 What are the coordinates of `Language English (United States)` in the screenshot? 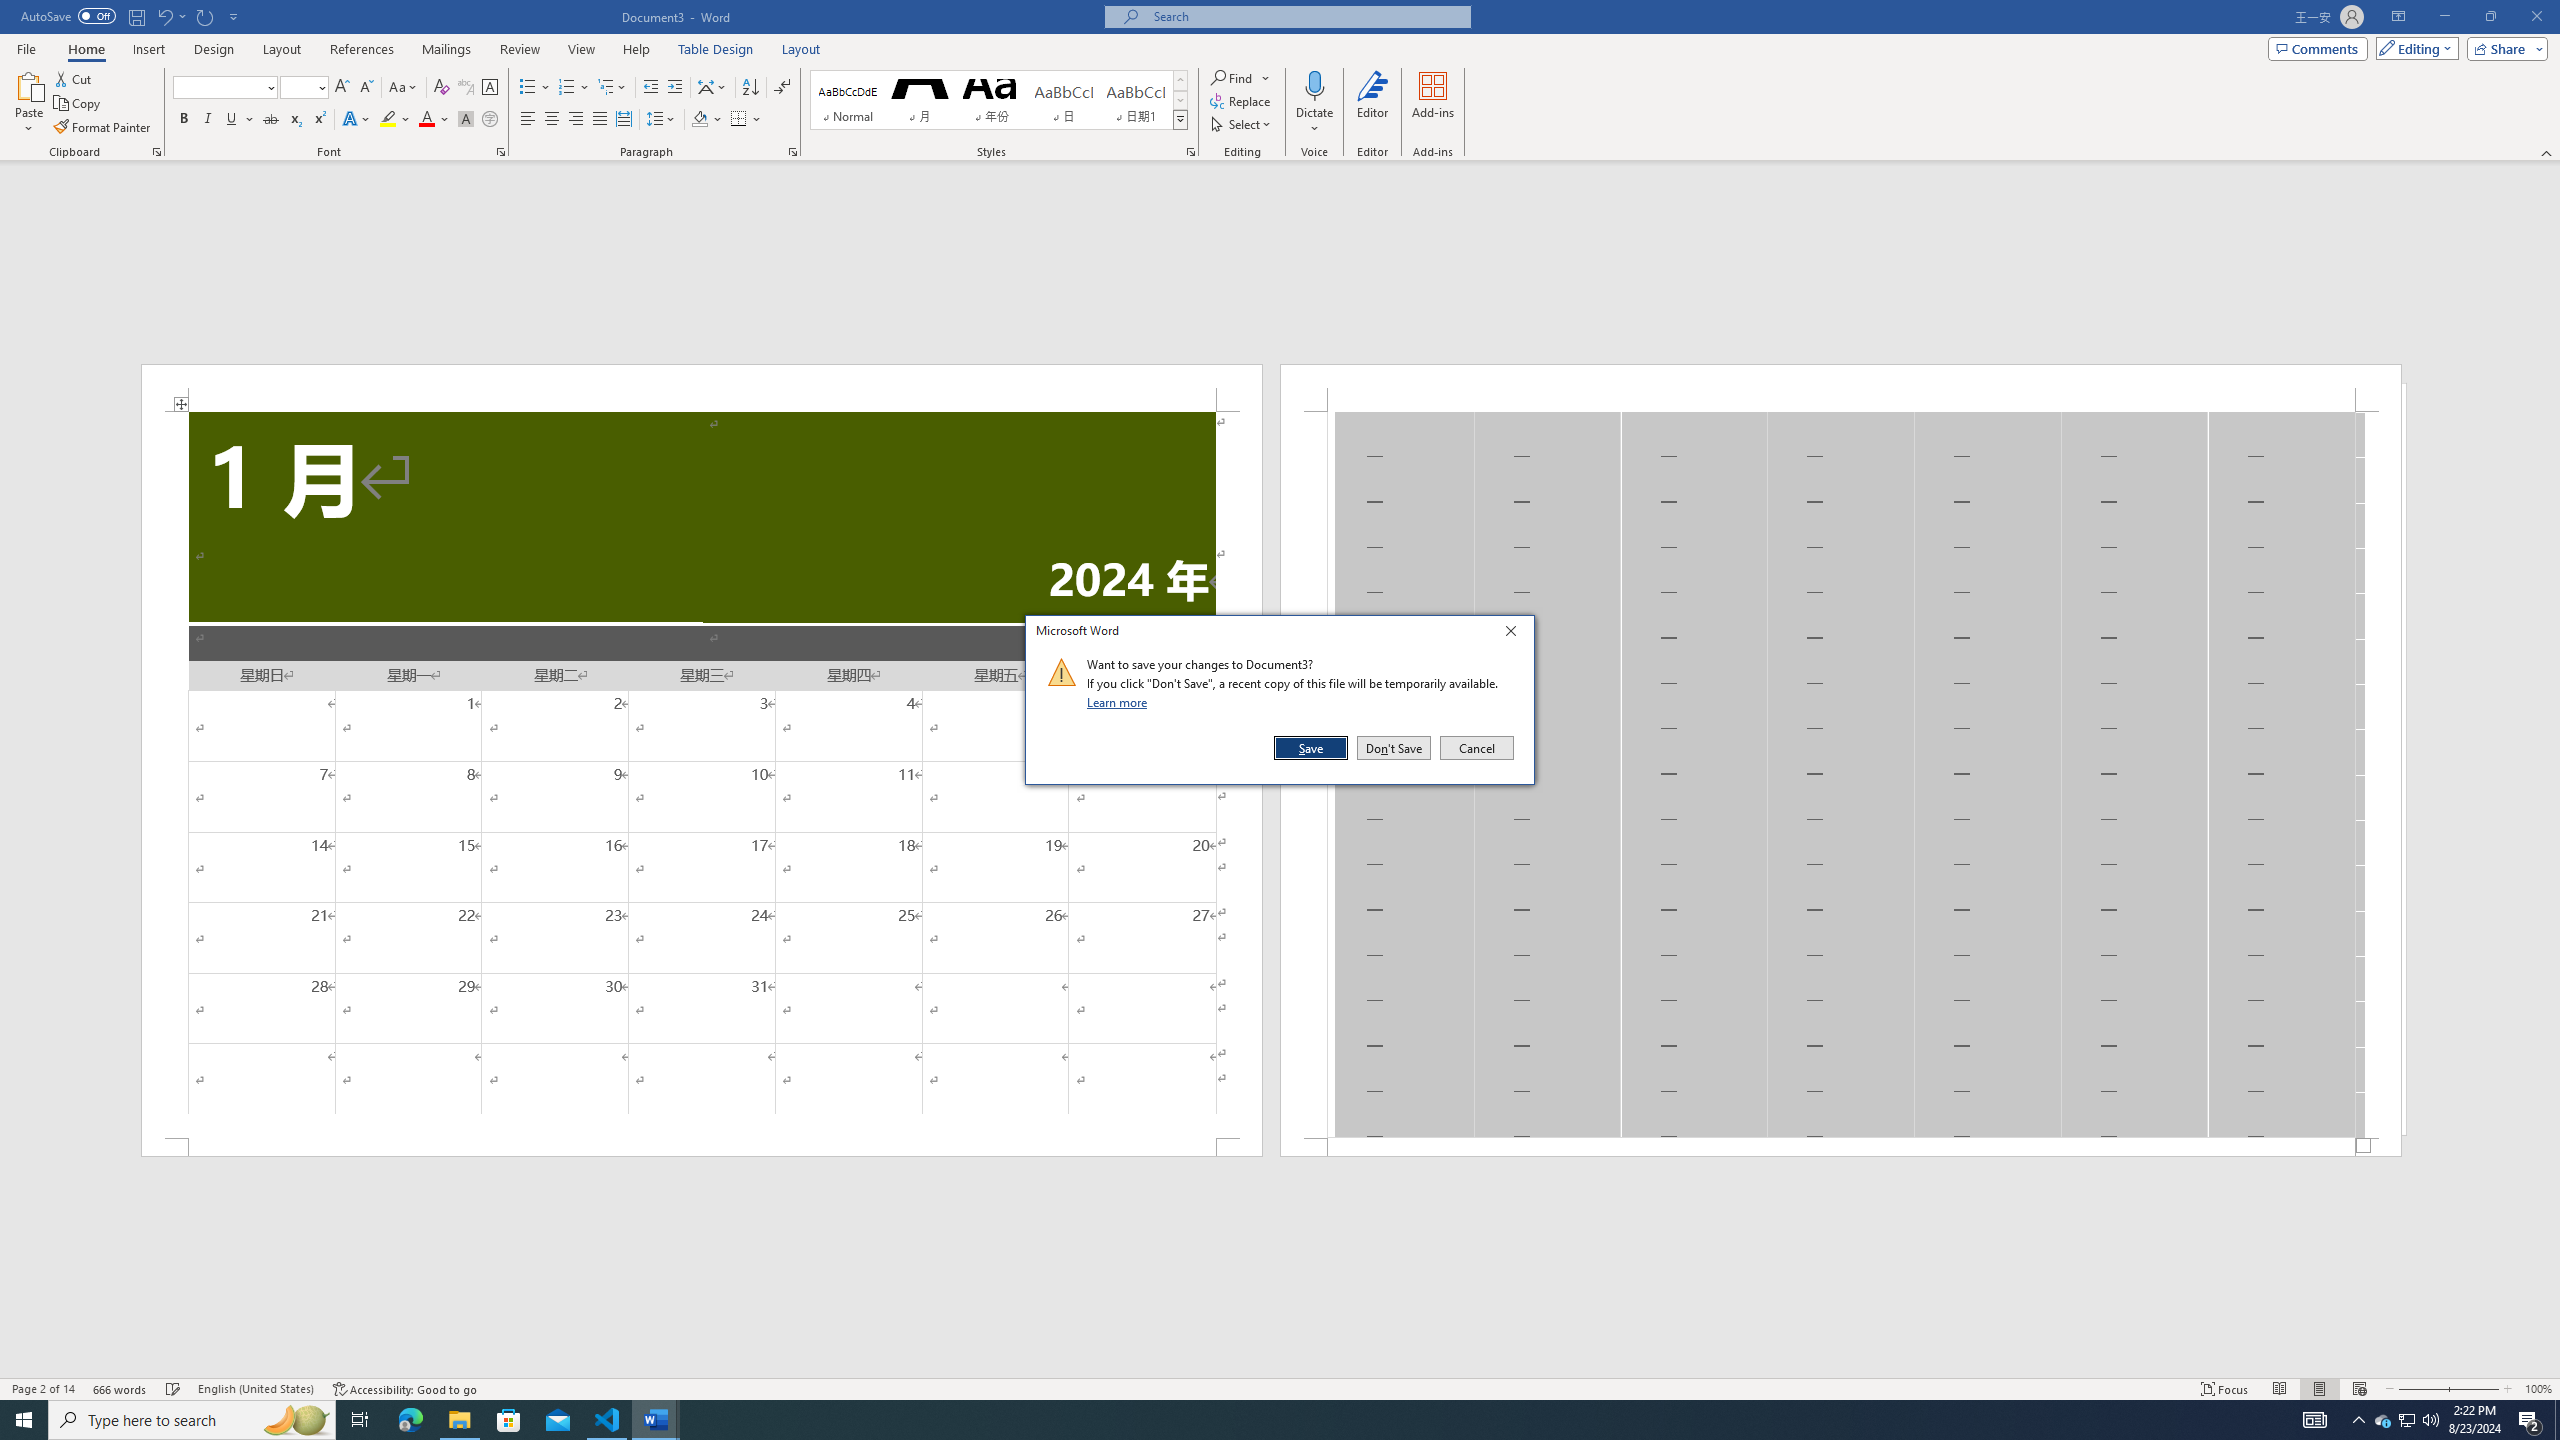 It's located at (256, 1389).